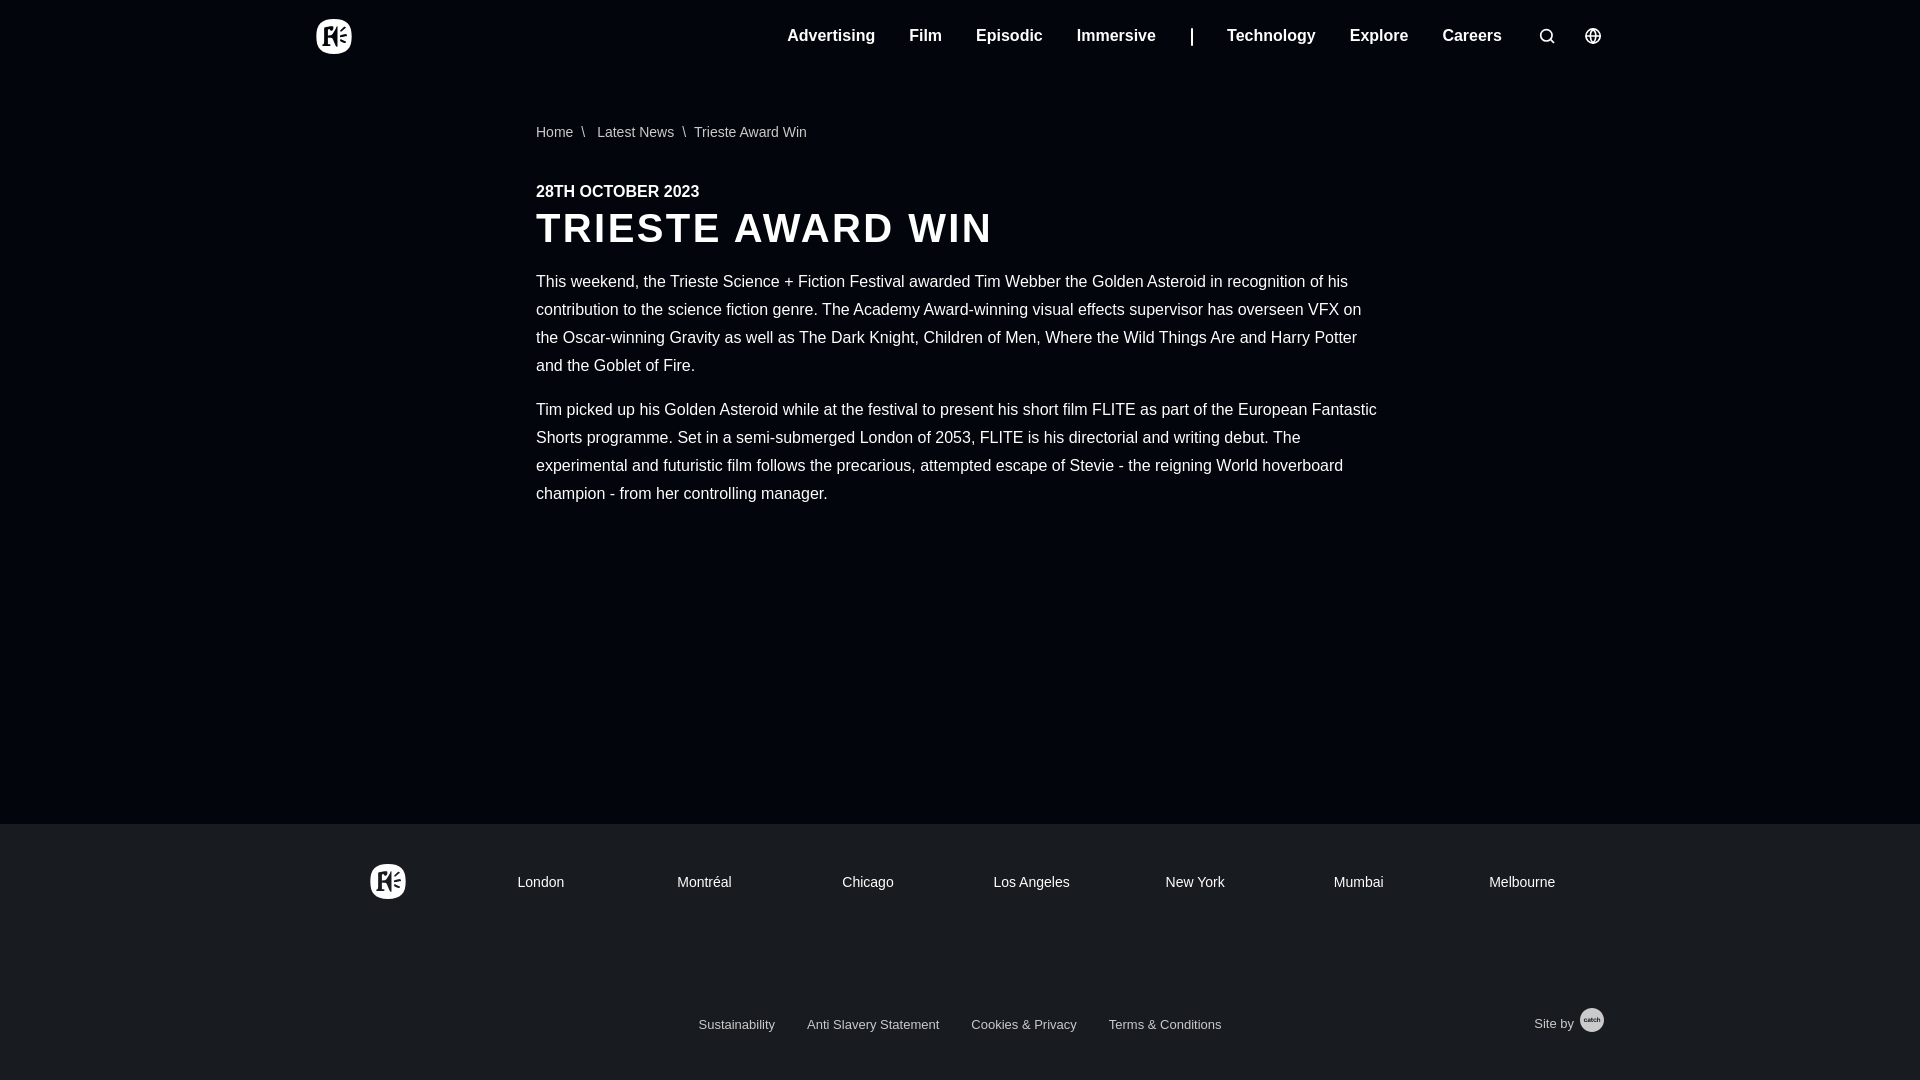 The image size is (1920, 1080). What do you see at coordinates (1592, 36) in the screenshot?
I see `Languages` at bounding box center [1592, 36].